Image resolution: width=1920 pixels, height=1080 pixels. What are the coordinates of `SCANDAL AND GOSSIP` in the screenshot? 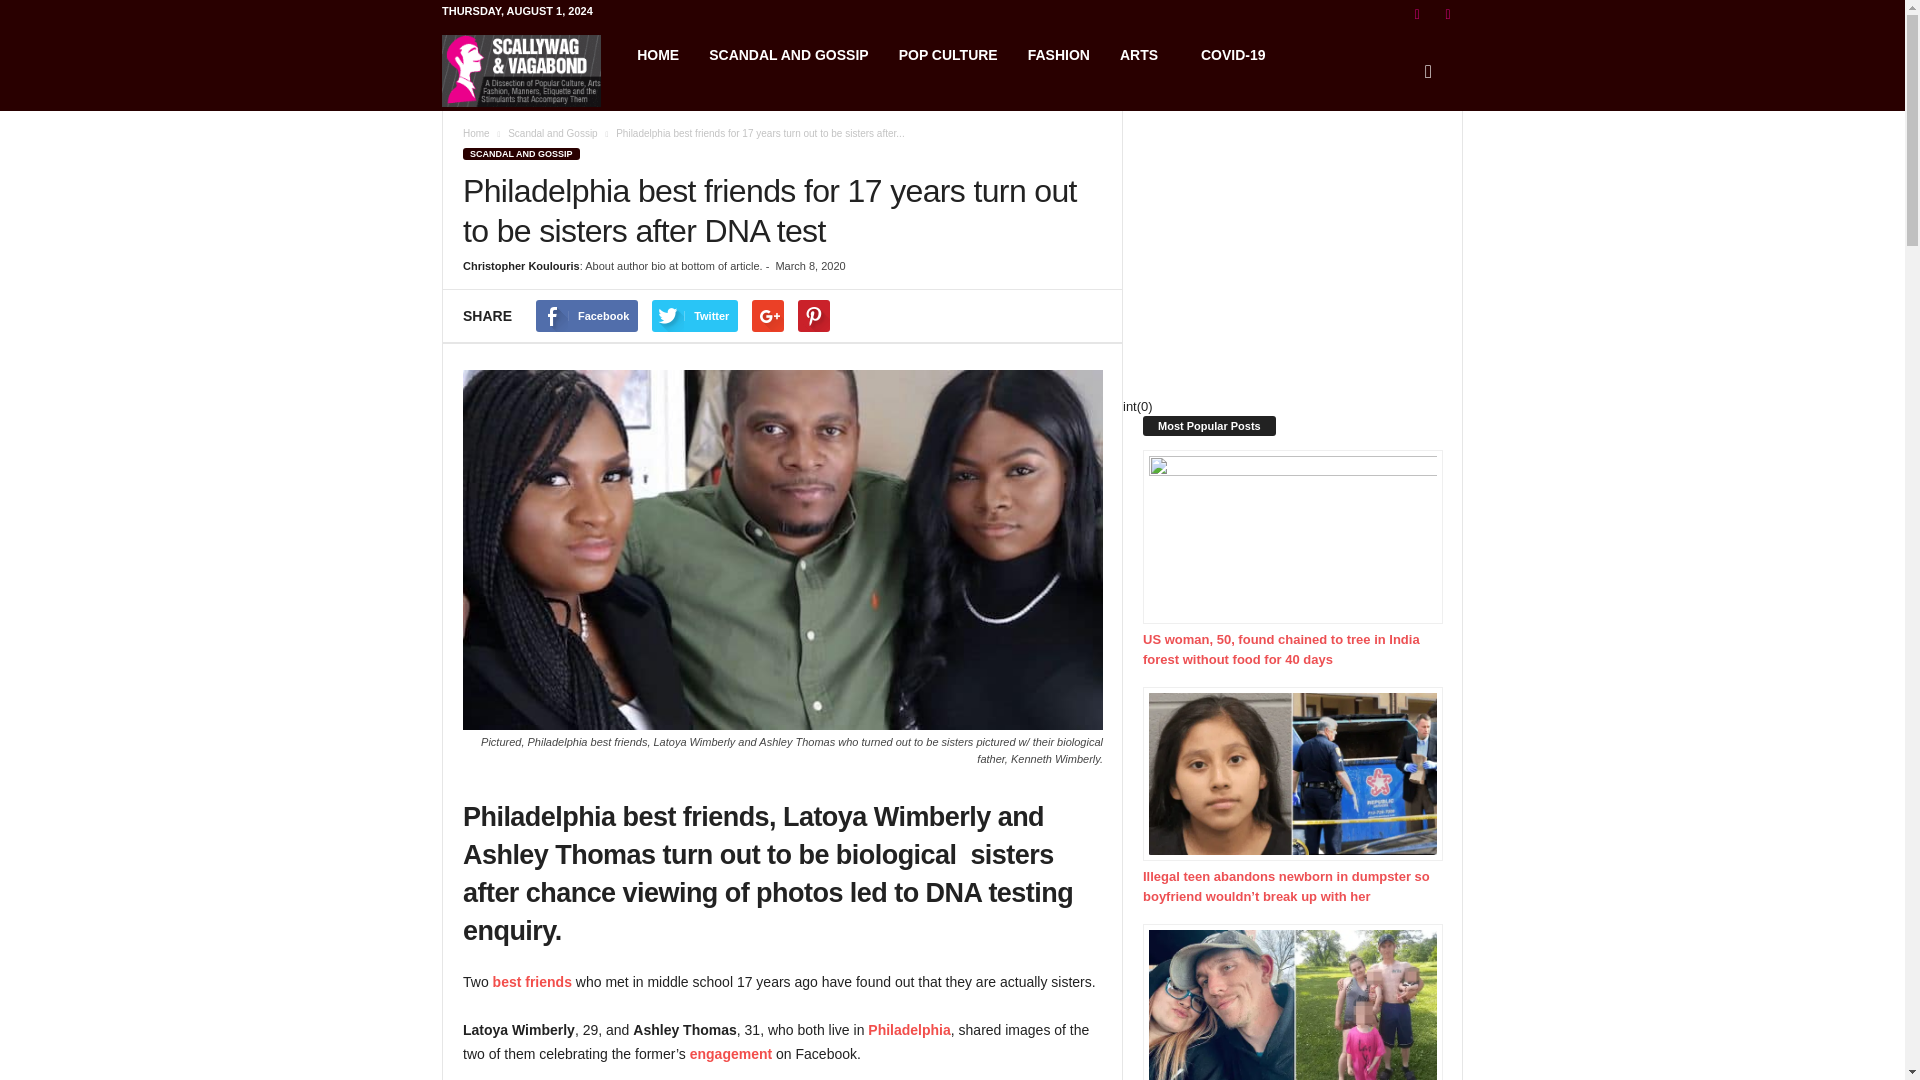 It's located at (788, 54).